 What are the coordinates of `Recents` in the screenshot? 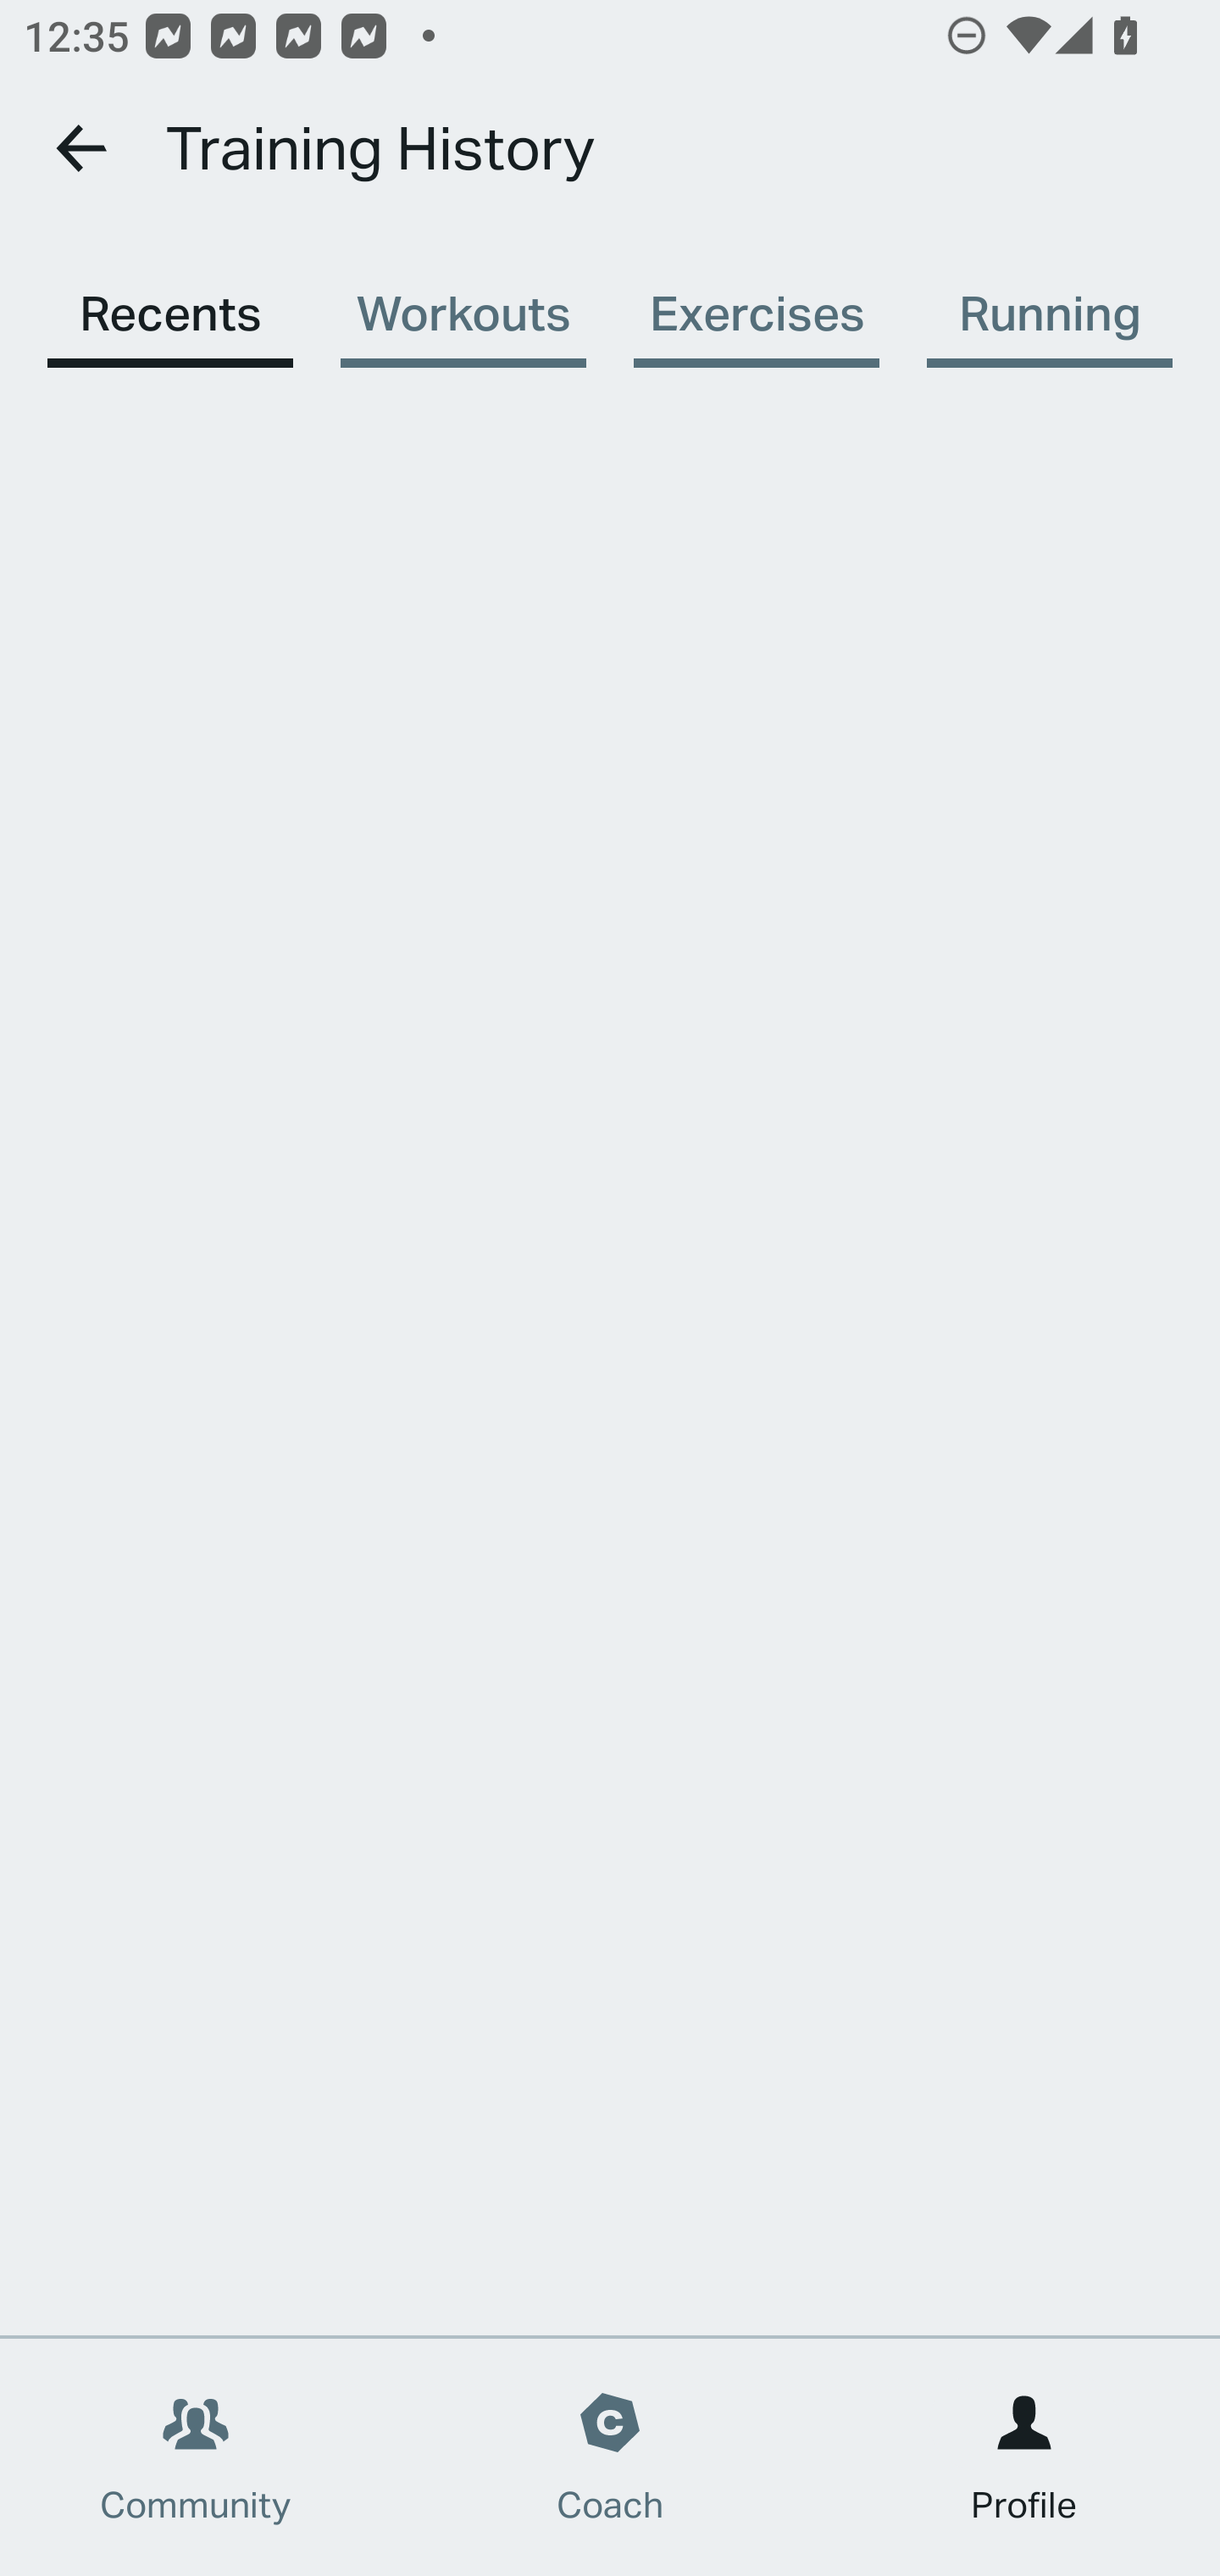 It's located at (169, 297).